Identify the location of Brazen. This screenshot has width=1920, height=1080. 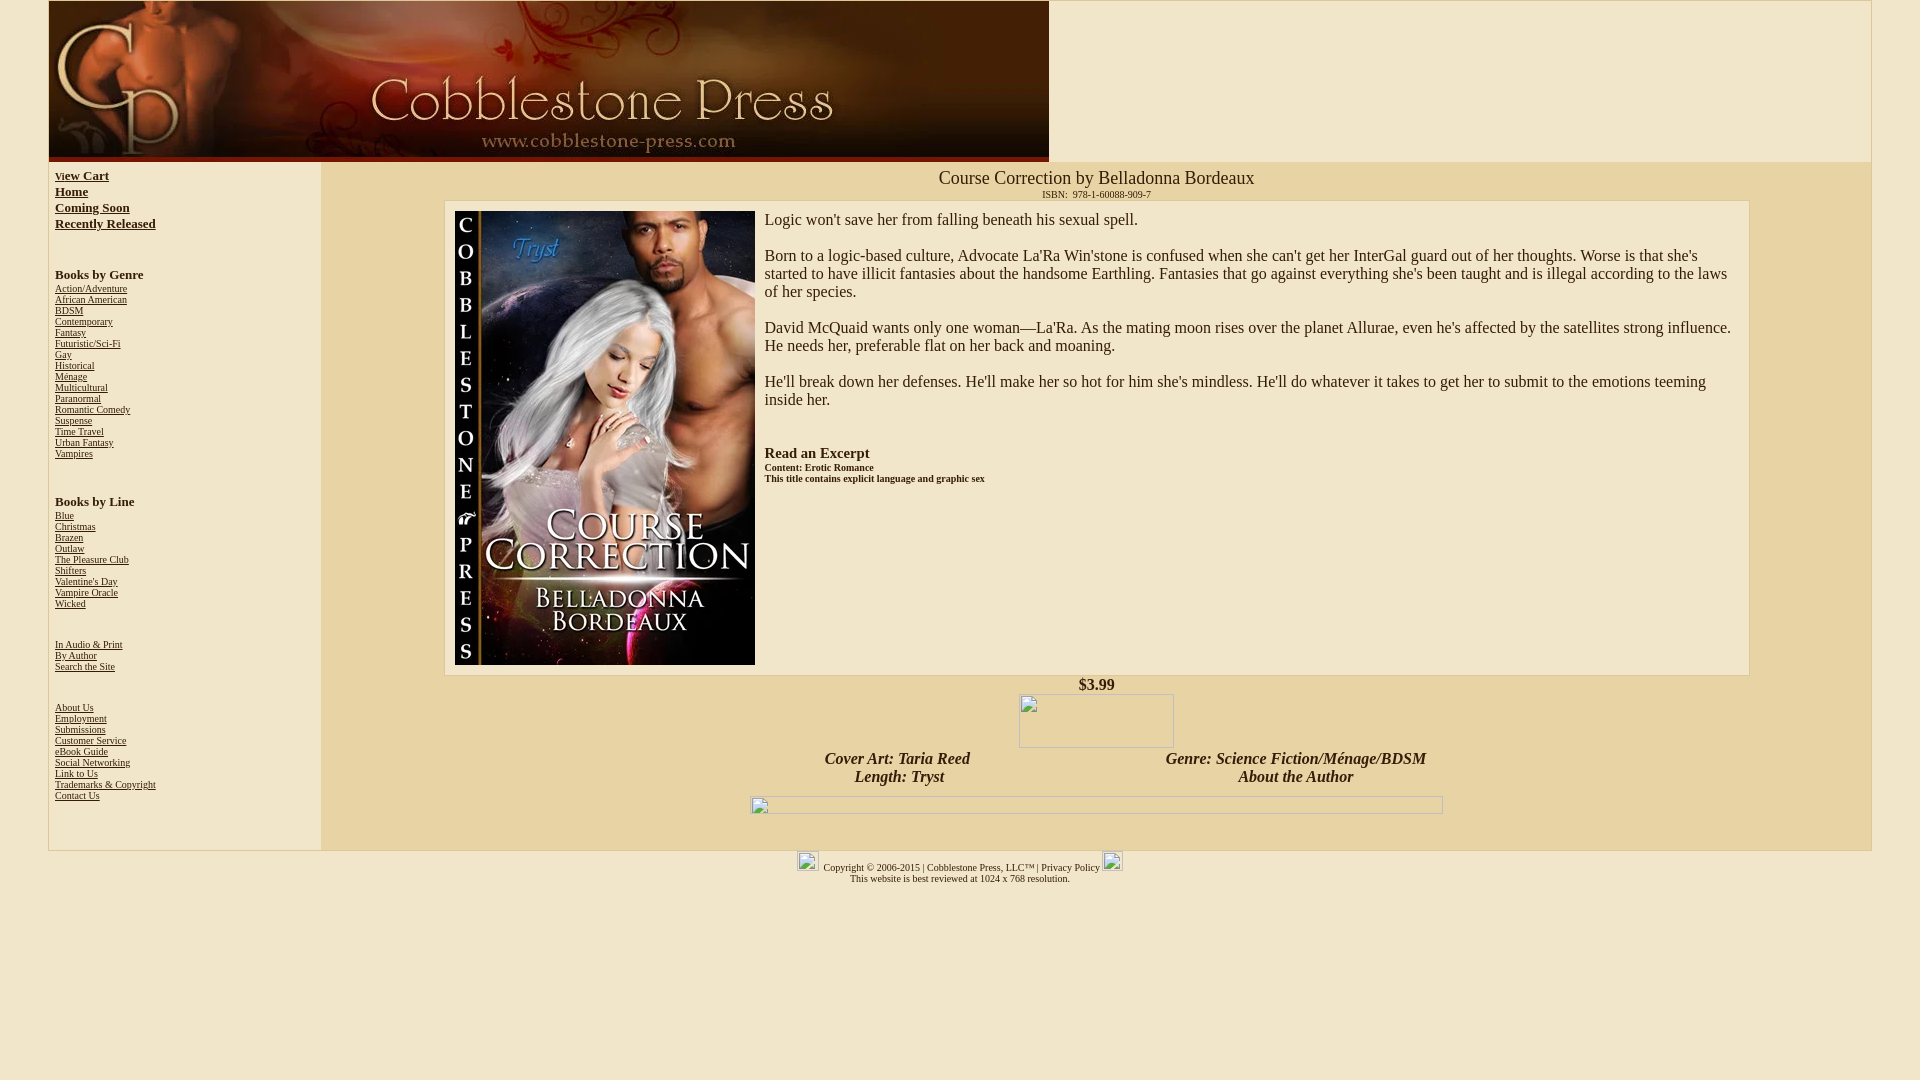
(68, 538).